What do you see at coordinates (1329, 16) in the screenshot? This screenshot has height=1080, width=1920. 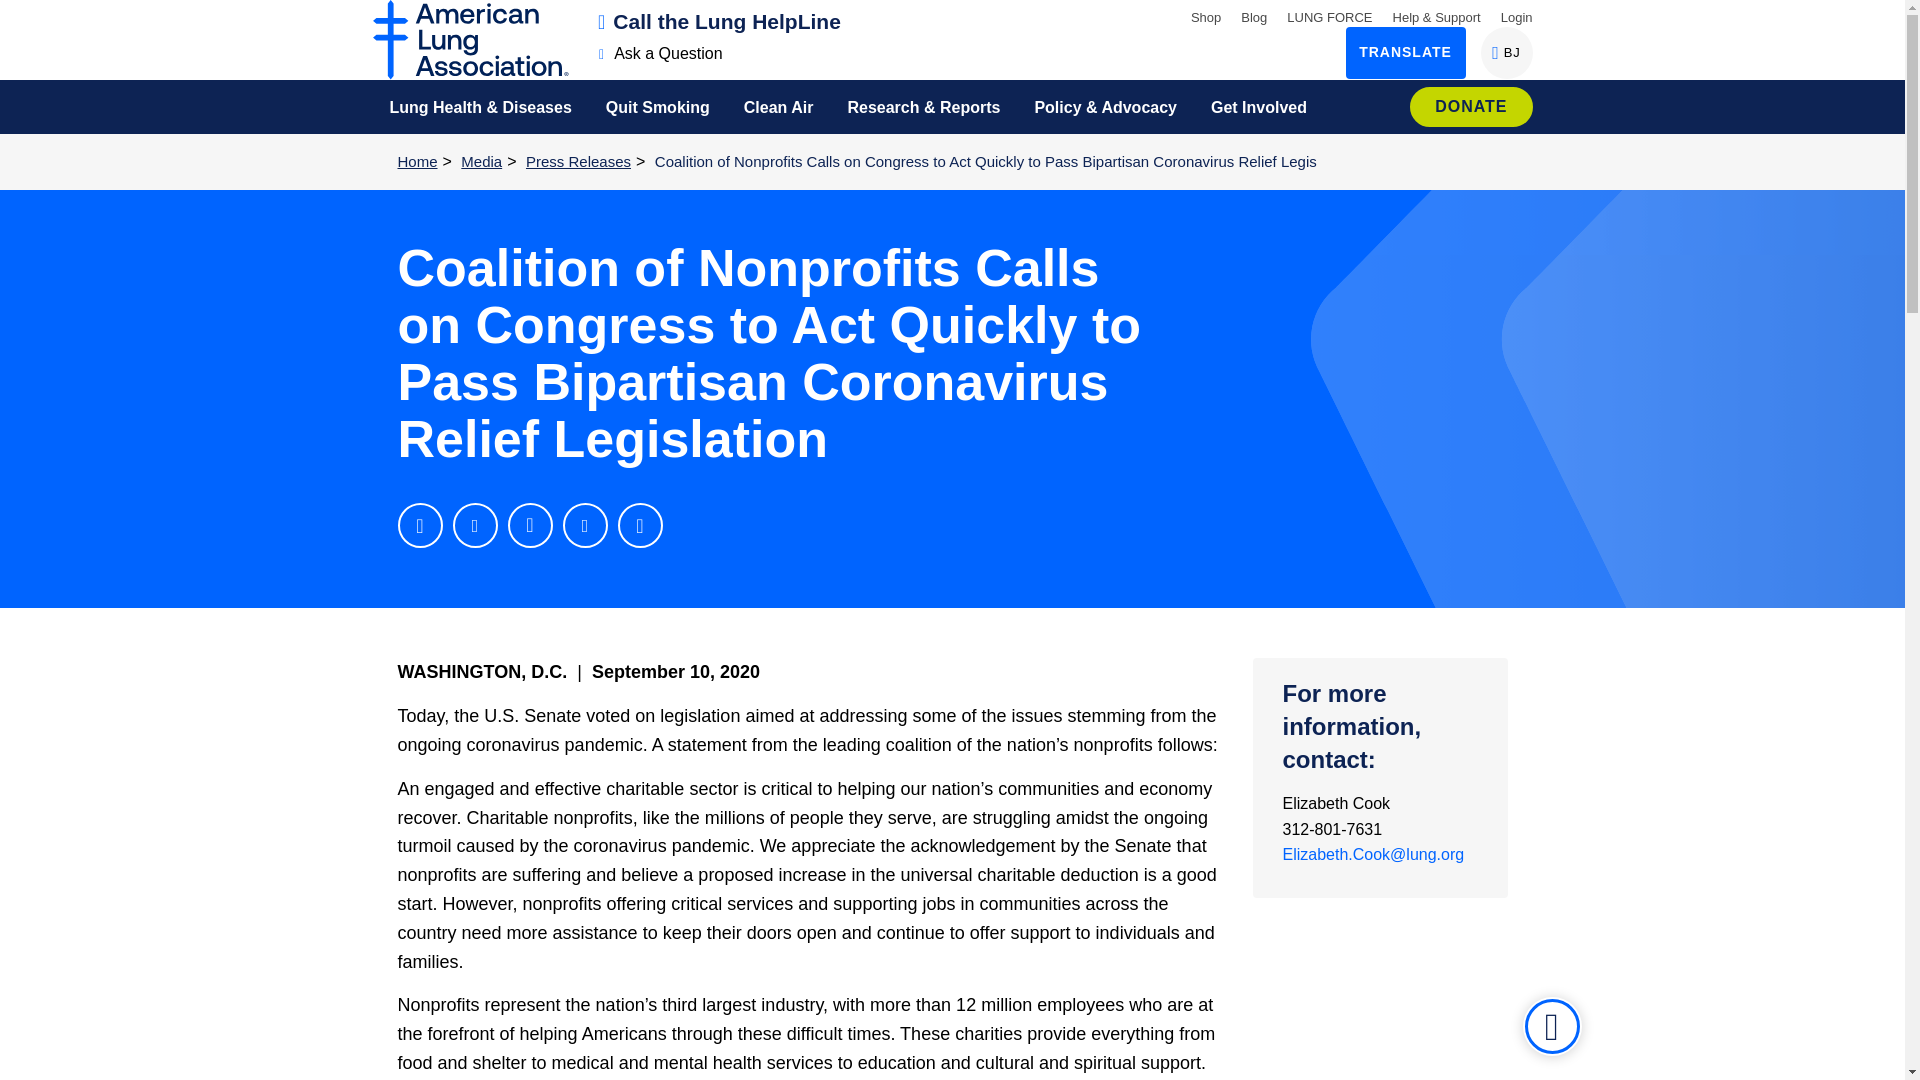 I see `LUNG FORCE` at bounding box center [1329, 16].